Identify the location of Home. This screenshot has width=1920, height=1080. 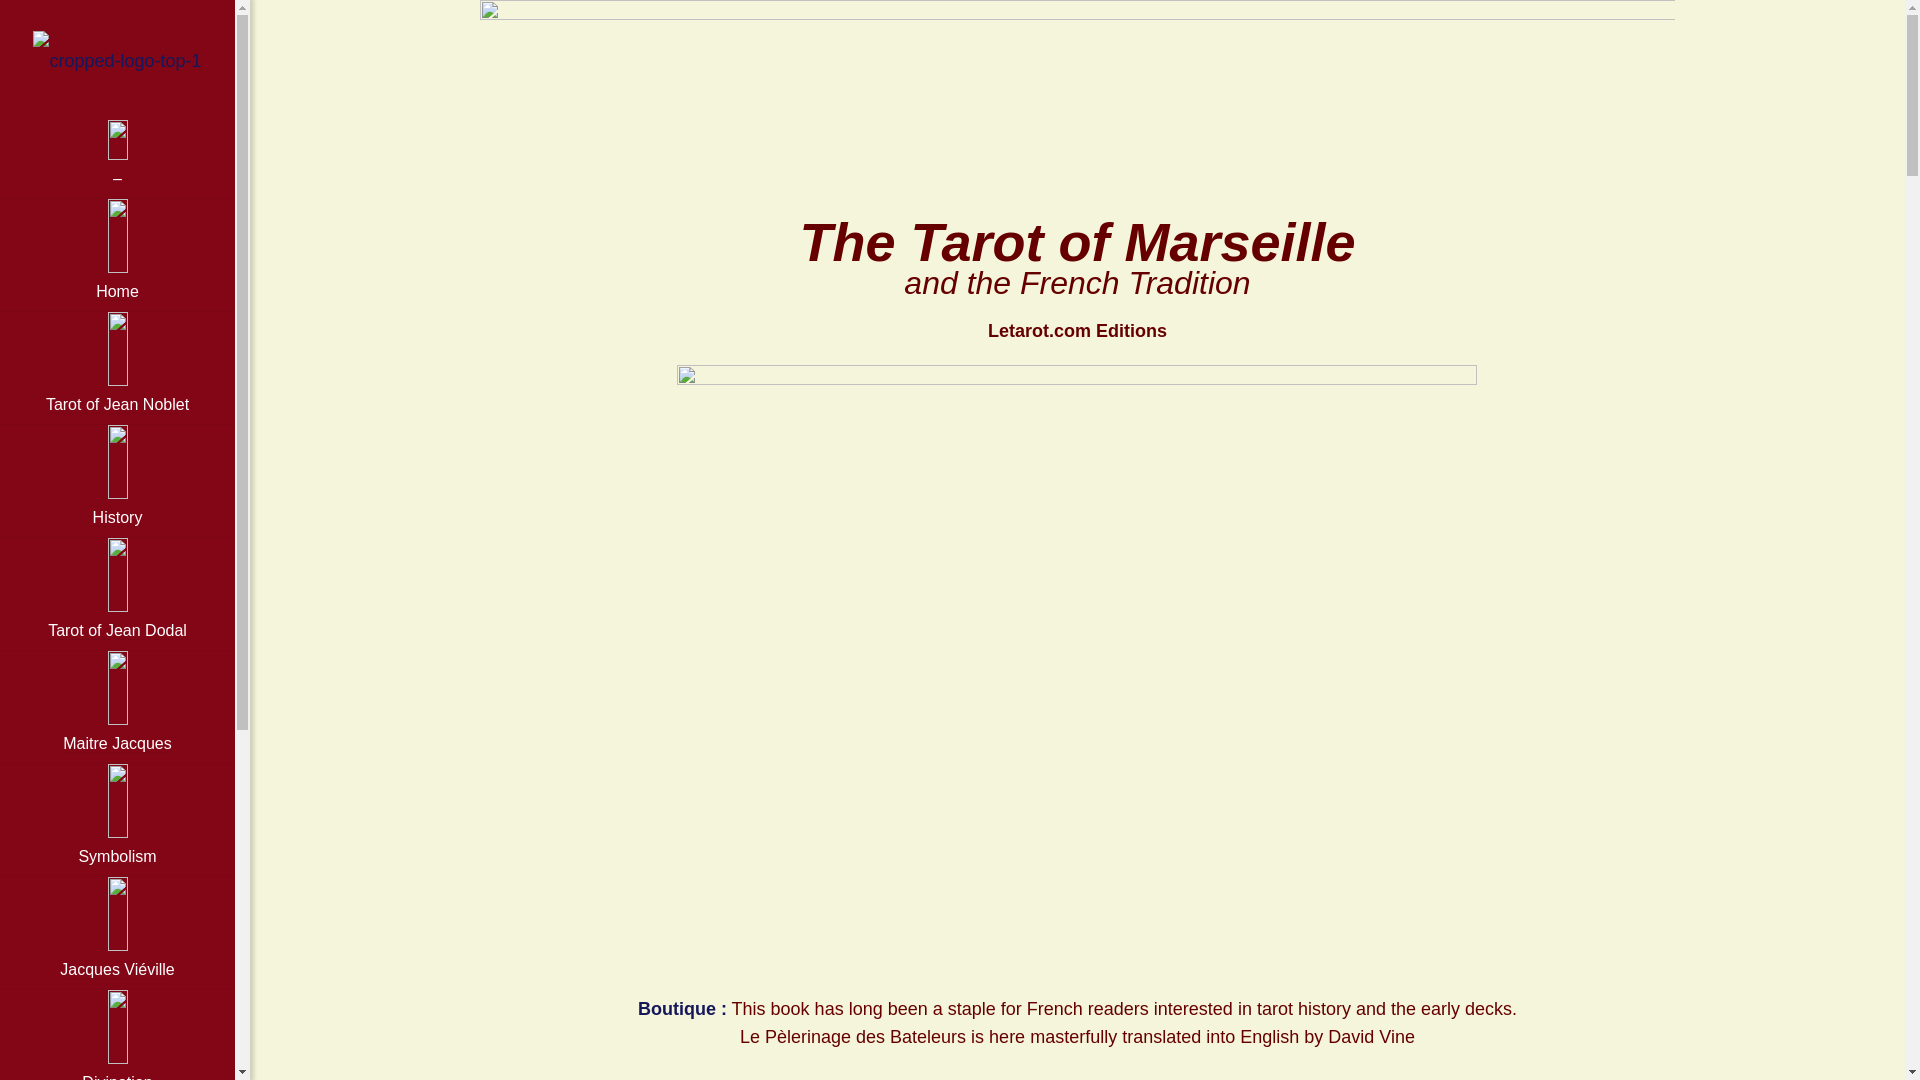
(117, 255).